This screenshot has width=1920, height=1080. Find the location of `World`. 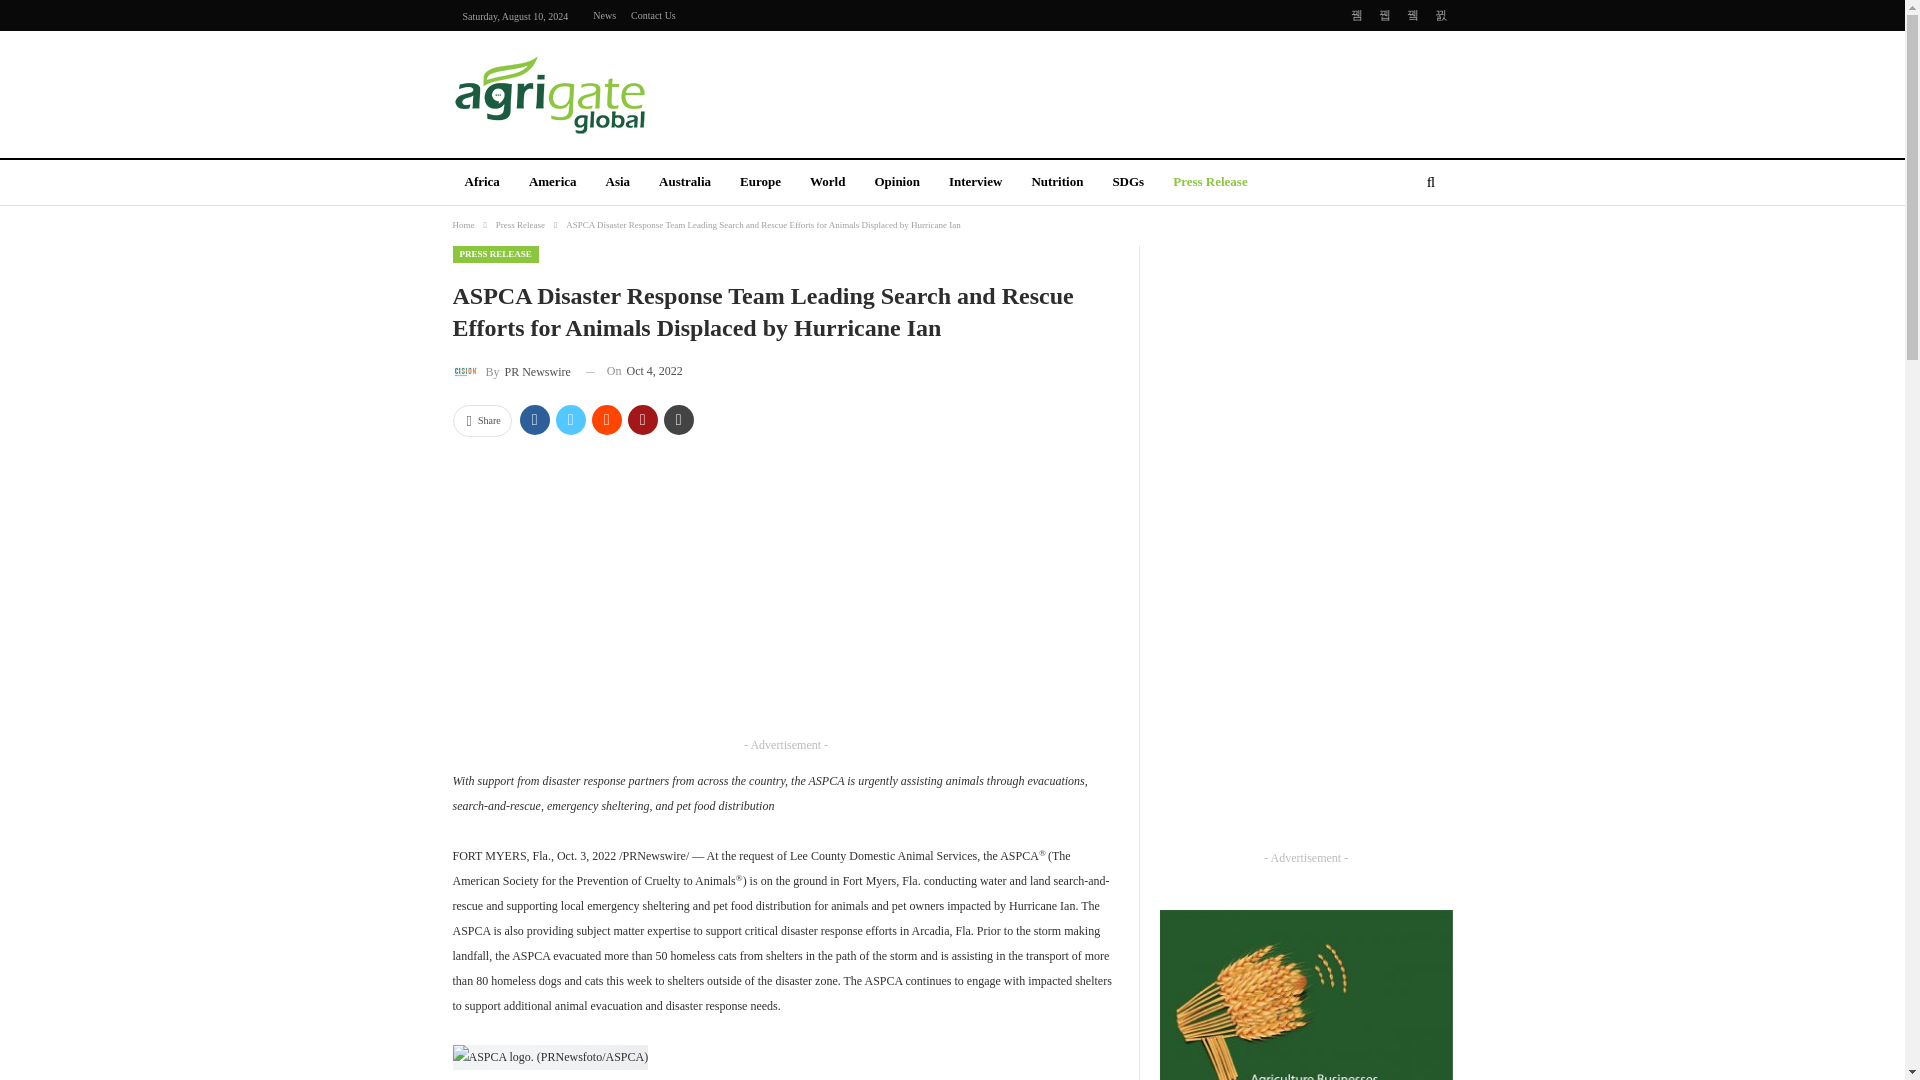

World is located at coordinates (827, 183).